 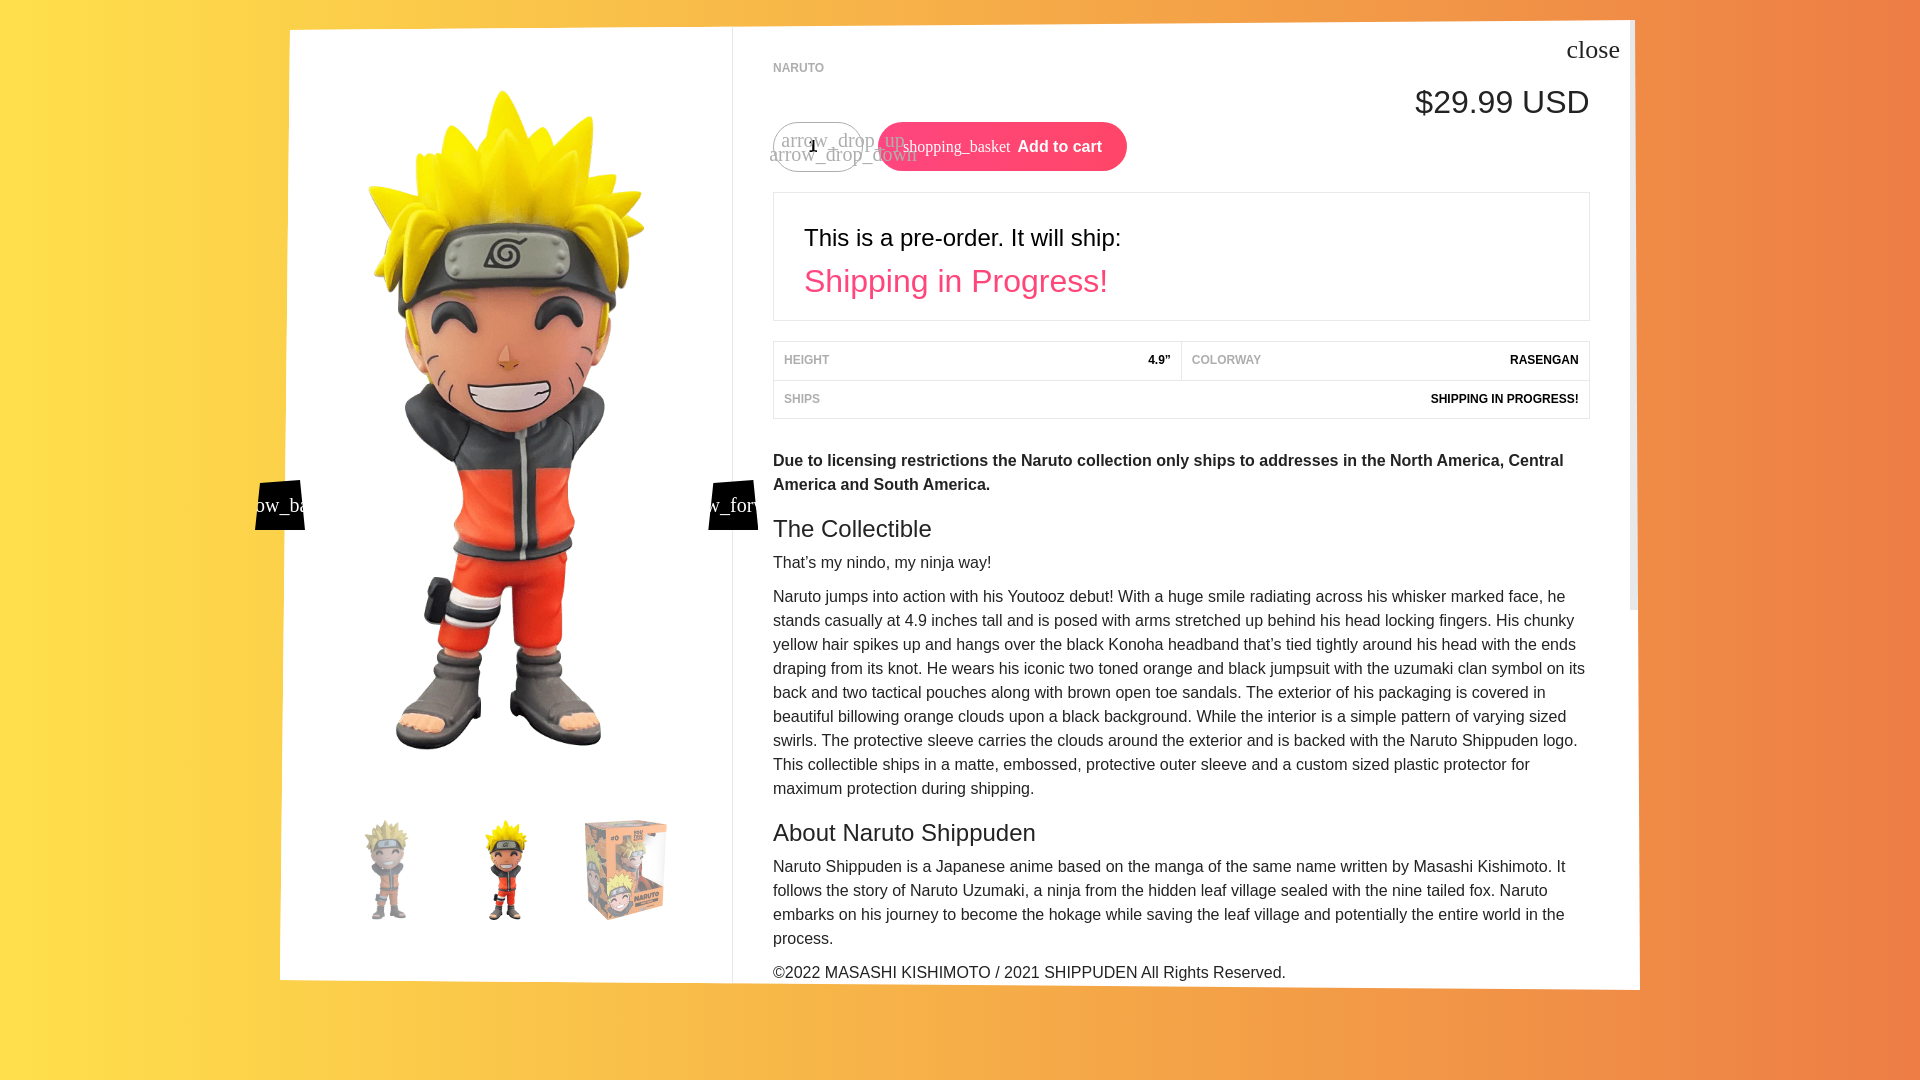 I want to click on HOW IT'S MADE, so click(x=1259, y=984).